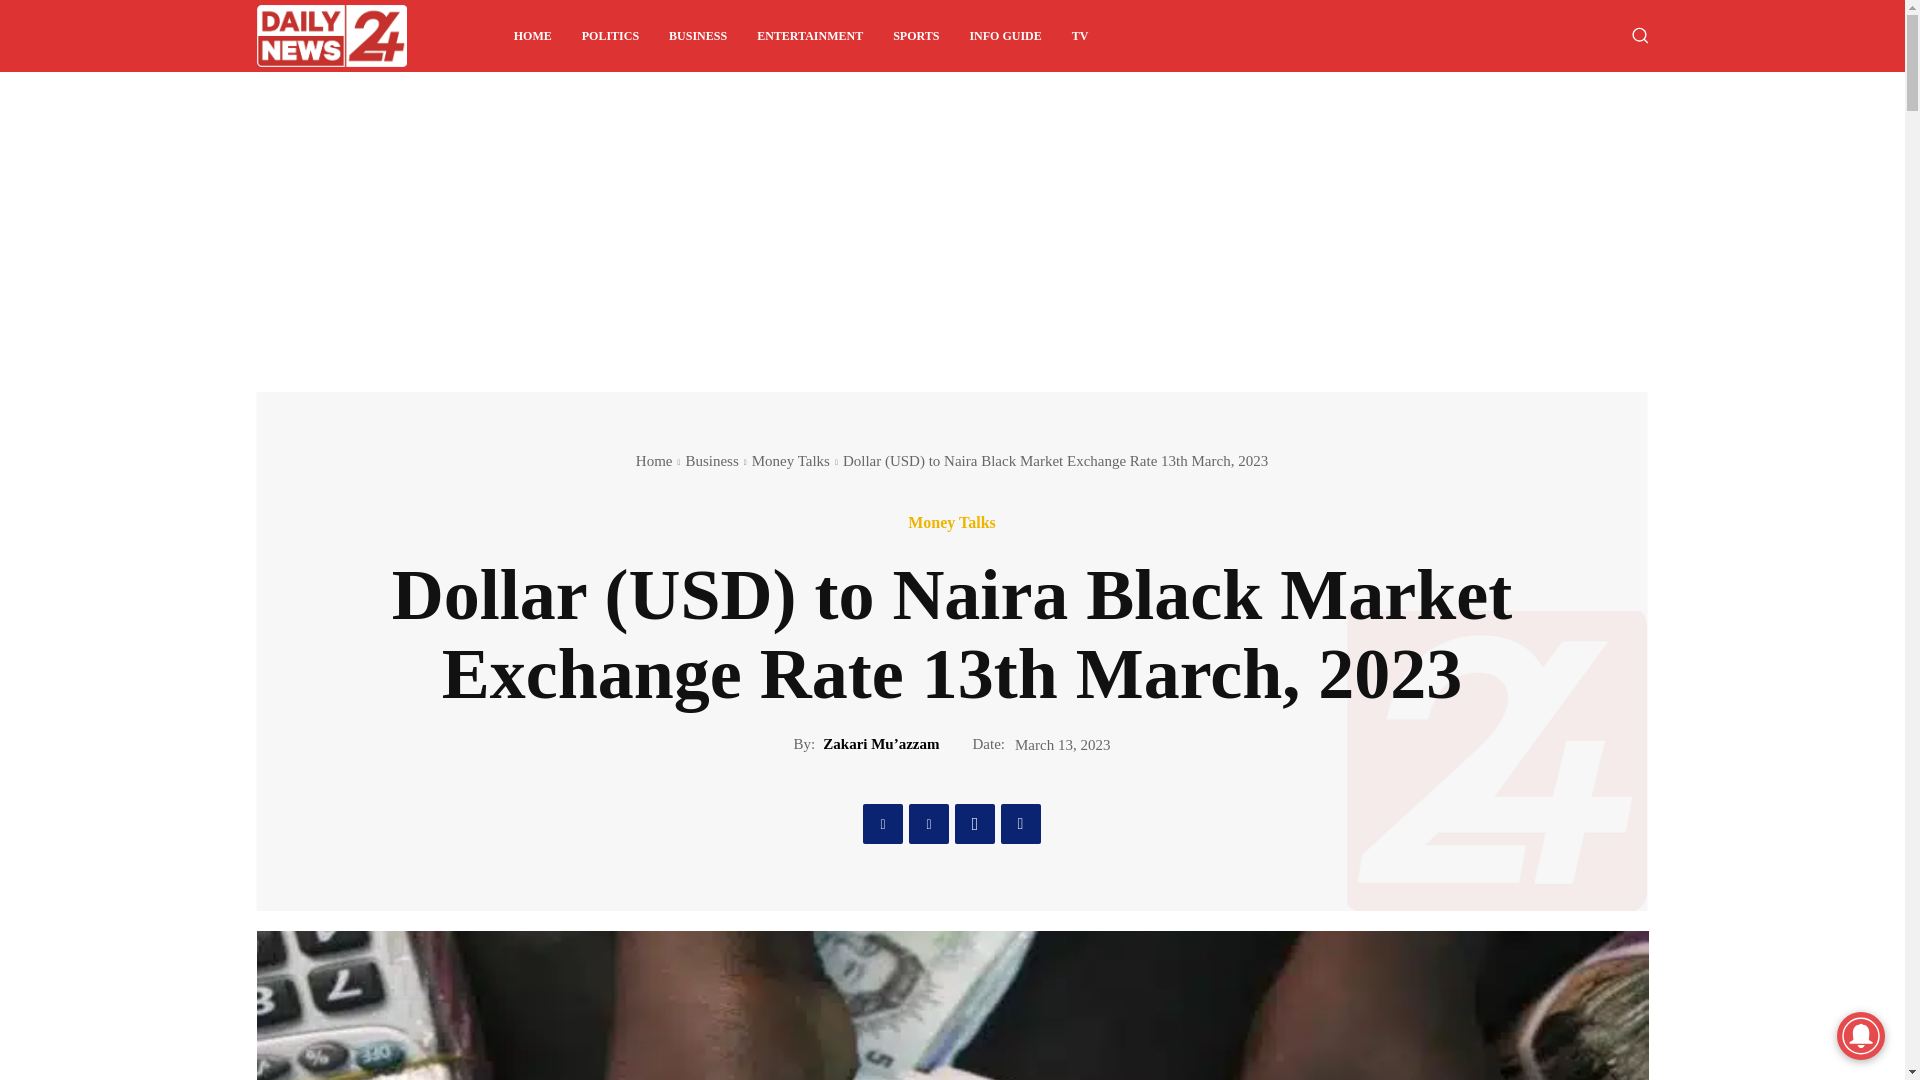  What do you see at coordinates (711, 460) in the screenshot?
I see `View all posts in Business` at bounding box center [711, 460].